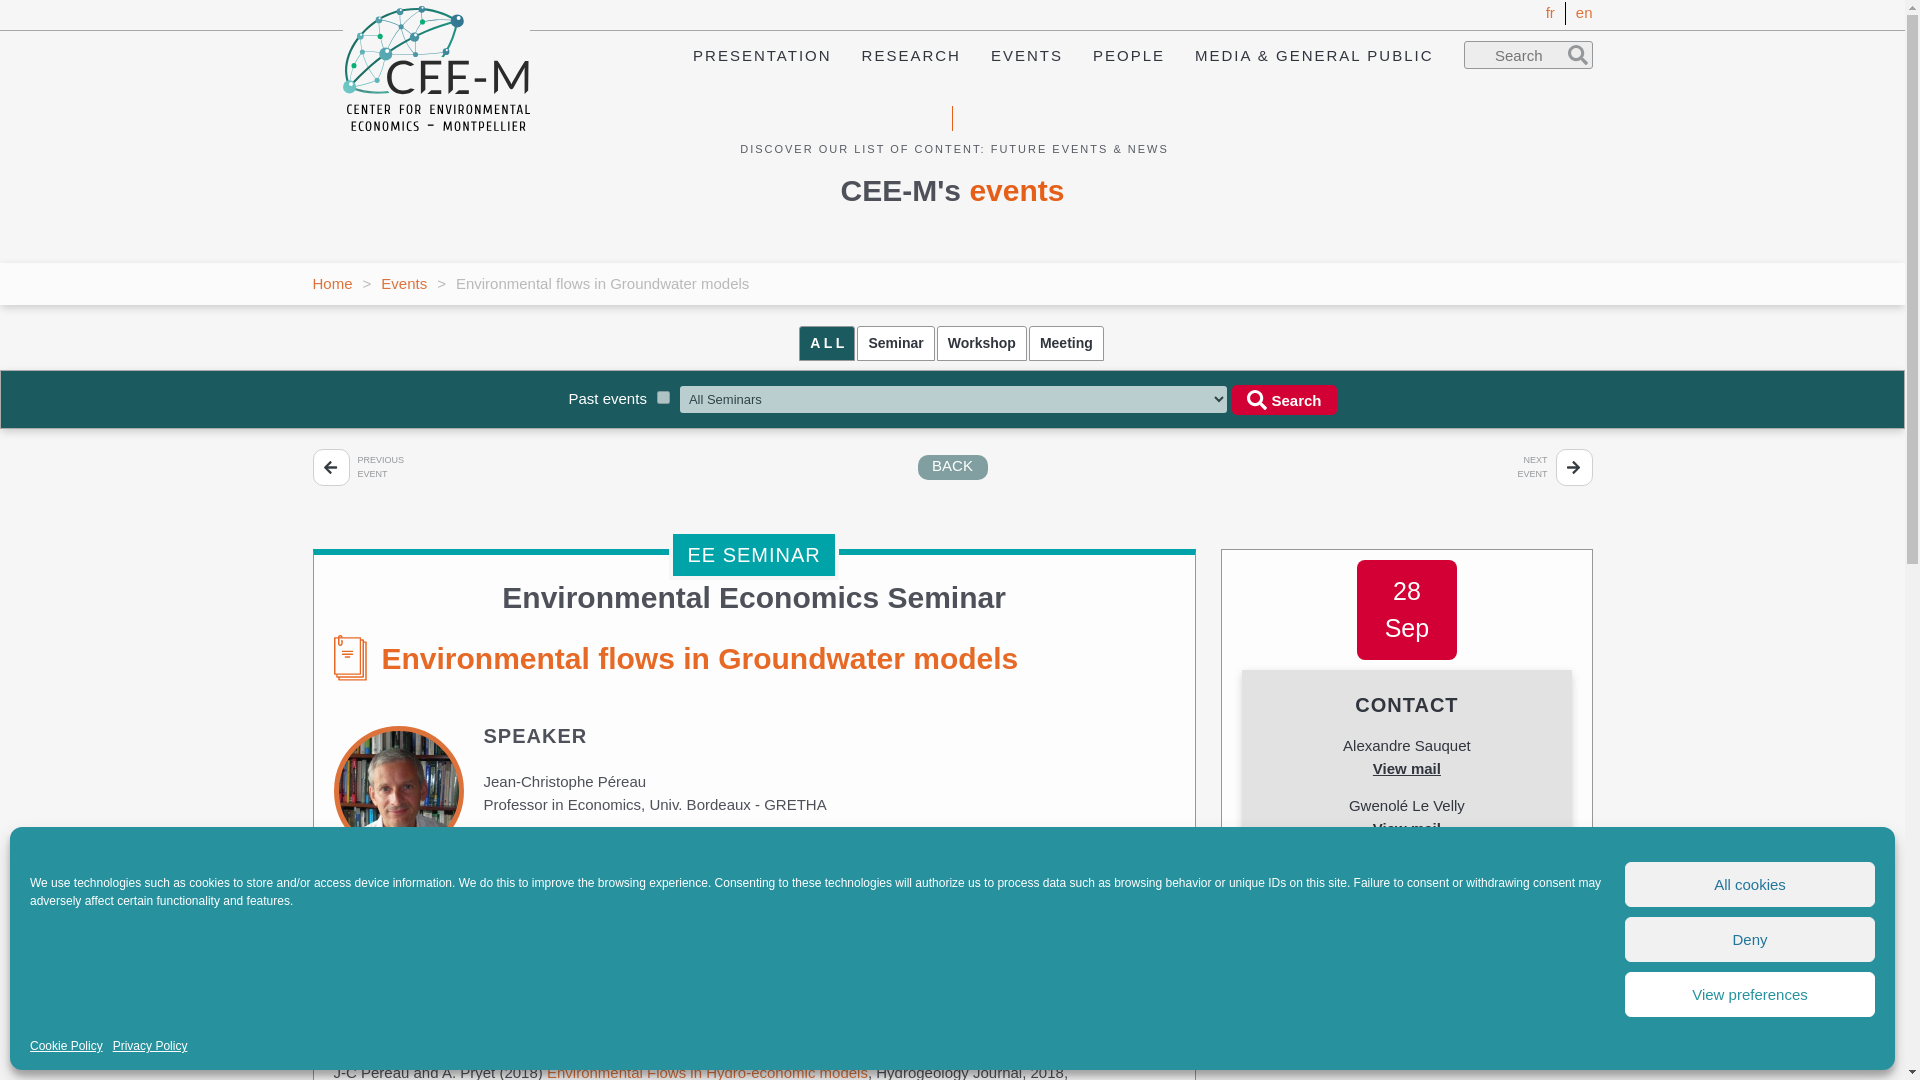 Image resolution: width=1920 pixels, height=1080 pixels. Describe the element at coordinates (952, 466) in the screenshot. I see `BACK` at that location.